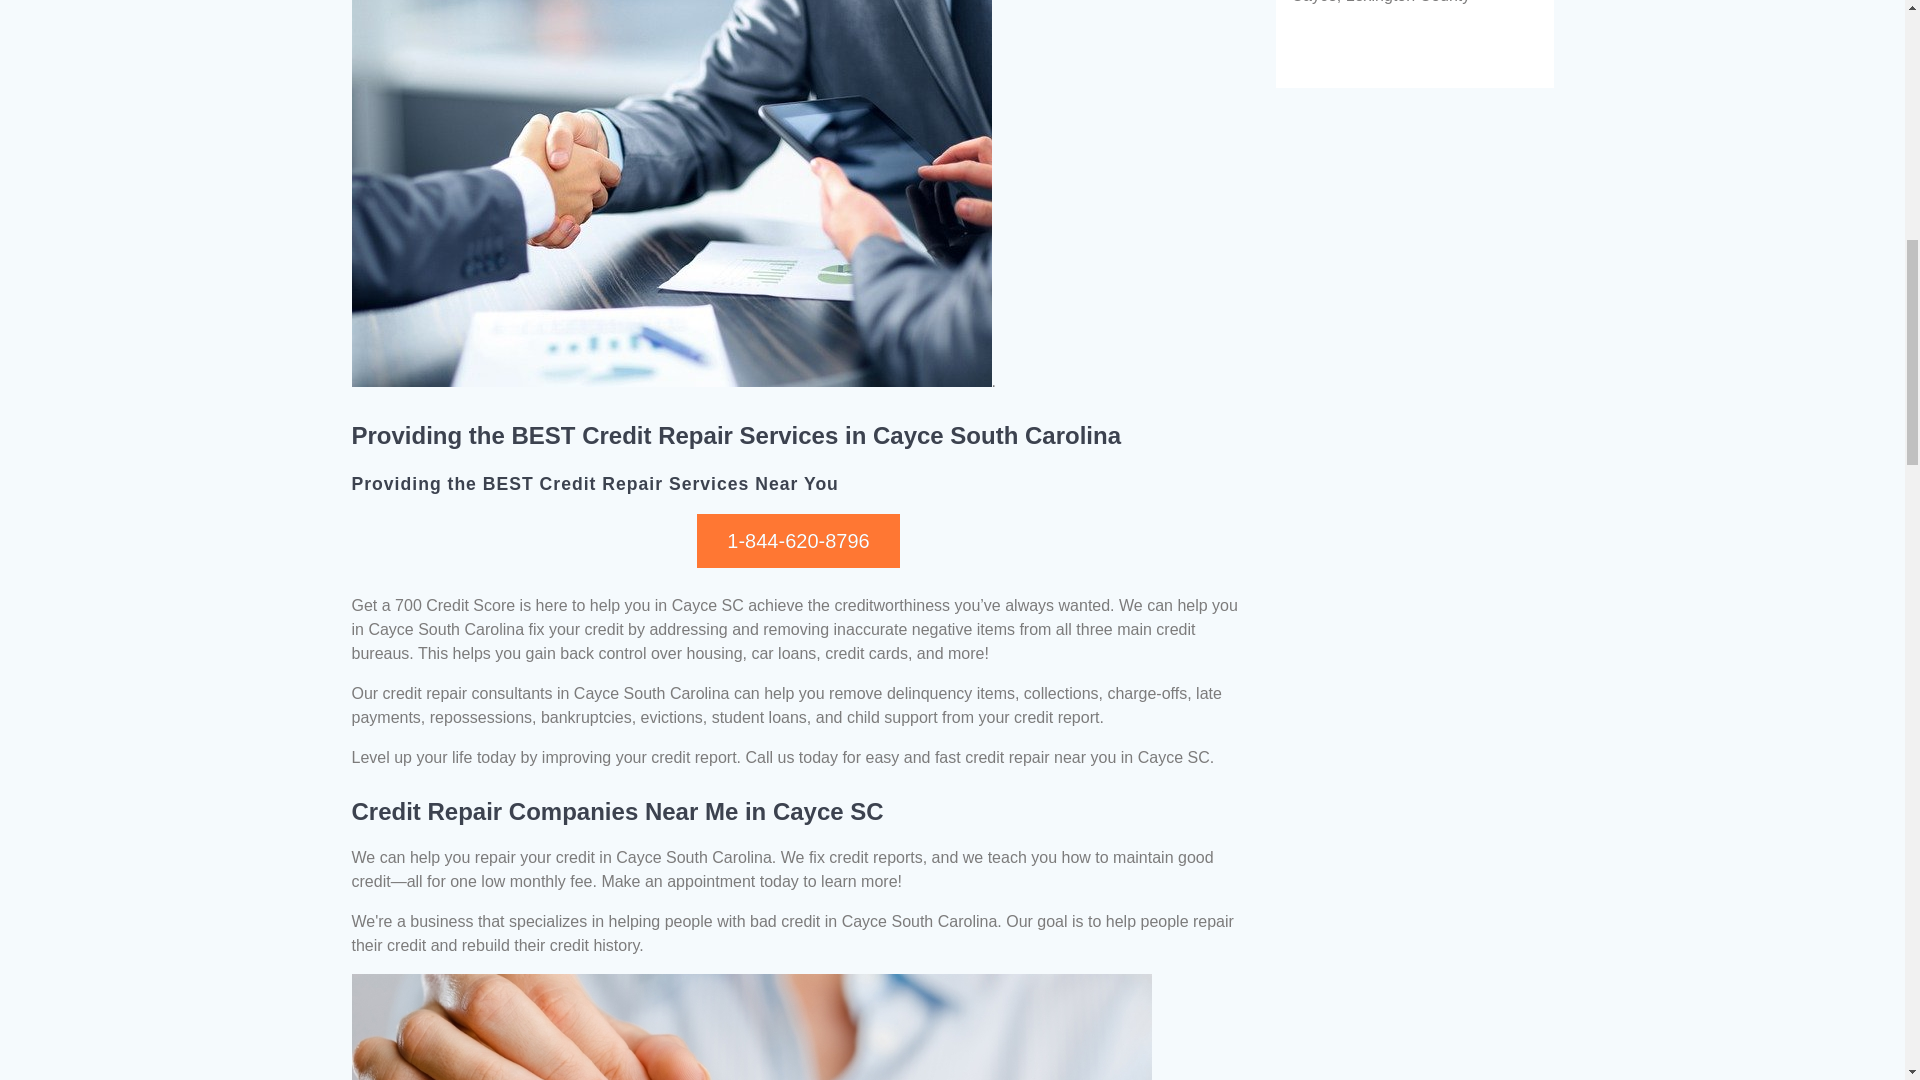 This screenshot has width=1920, height=1080. I want to click on 1-844-620-8796, so click(797, 541).